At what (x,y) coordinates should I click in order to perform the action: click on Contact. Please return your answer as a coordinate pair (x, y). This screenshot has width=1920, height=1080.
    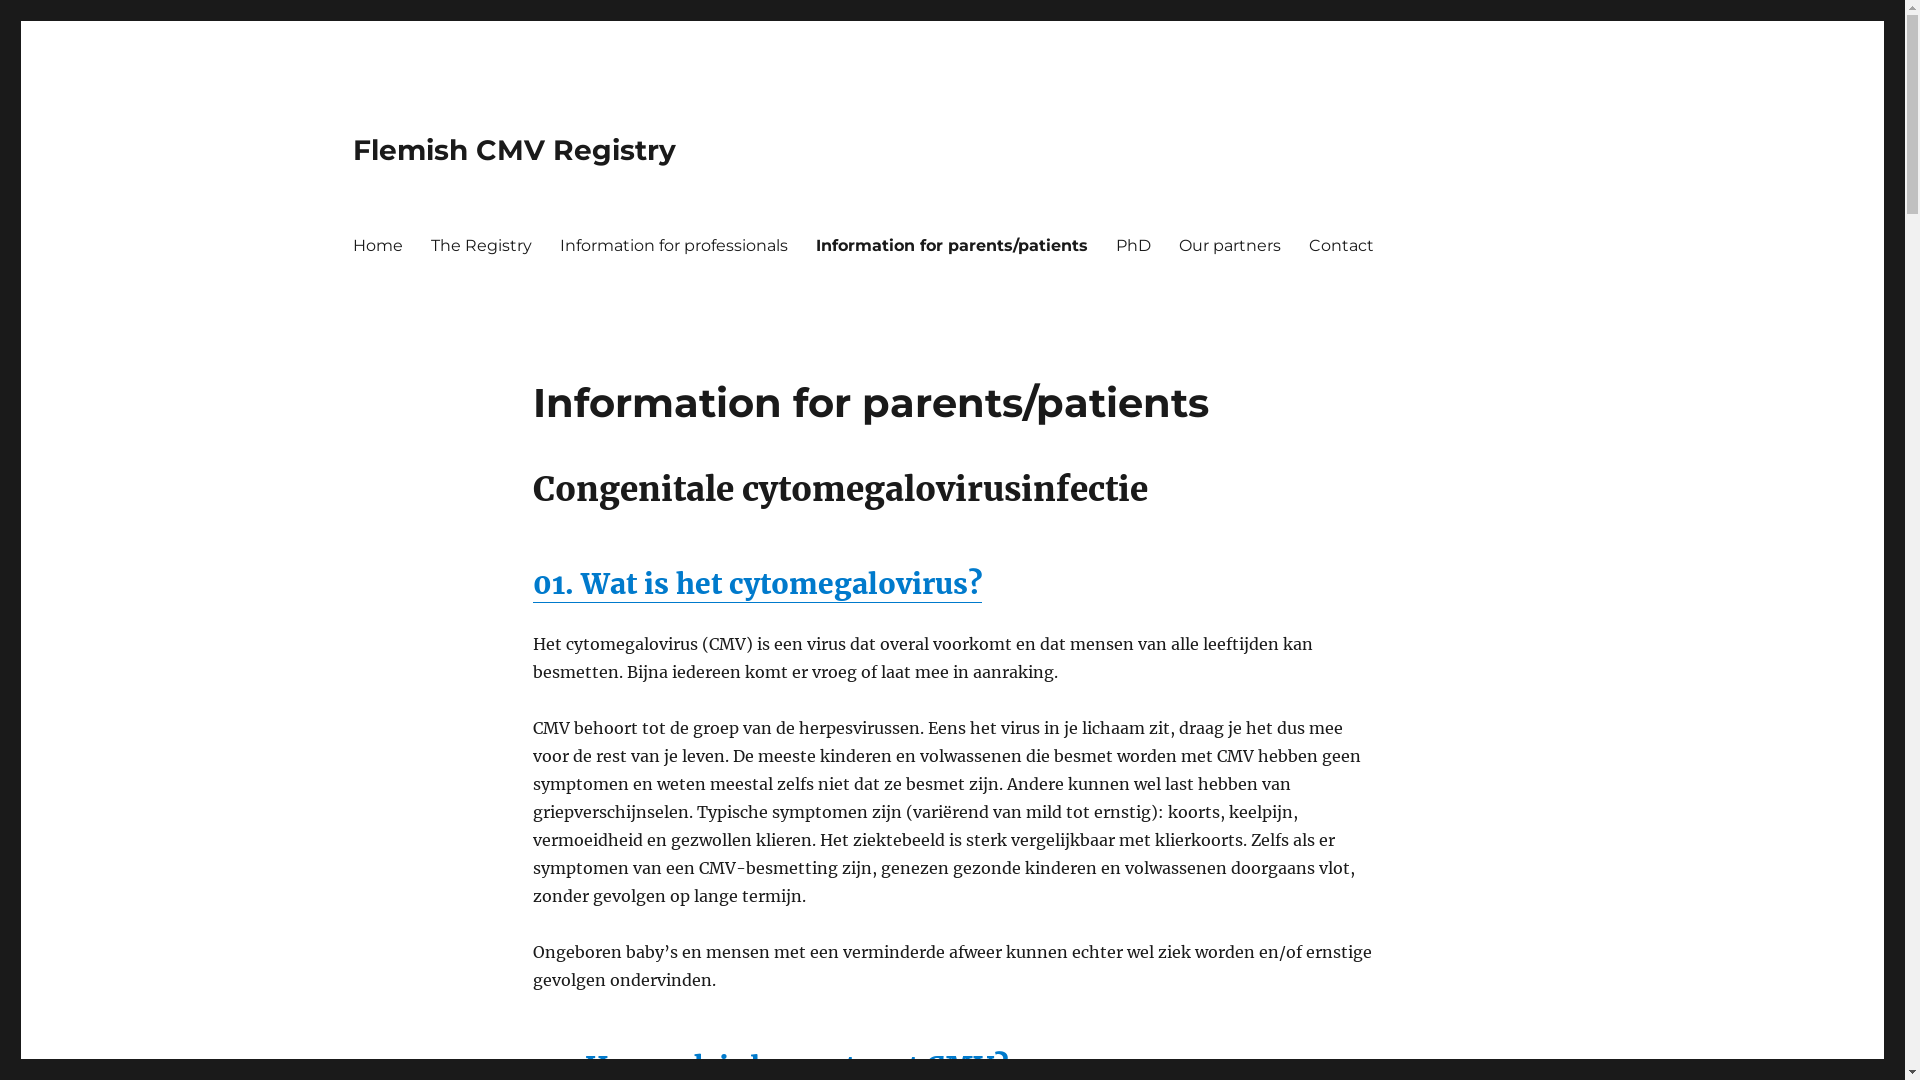
    Looking at the image, I should click on (1340, 245).